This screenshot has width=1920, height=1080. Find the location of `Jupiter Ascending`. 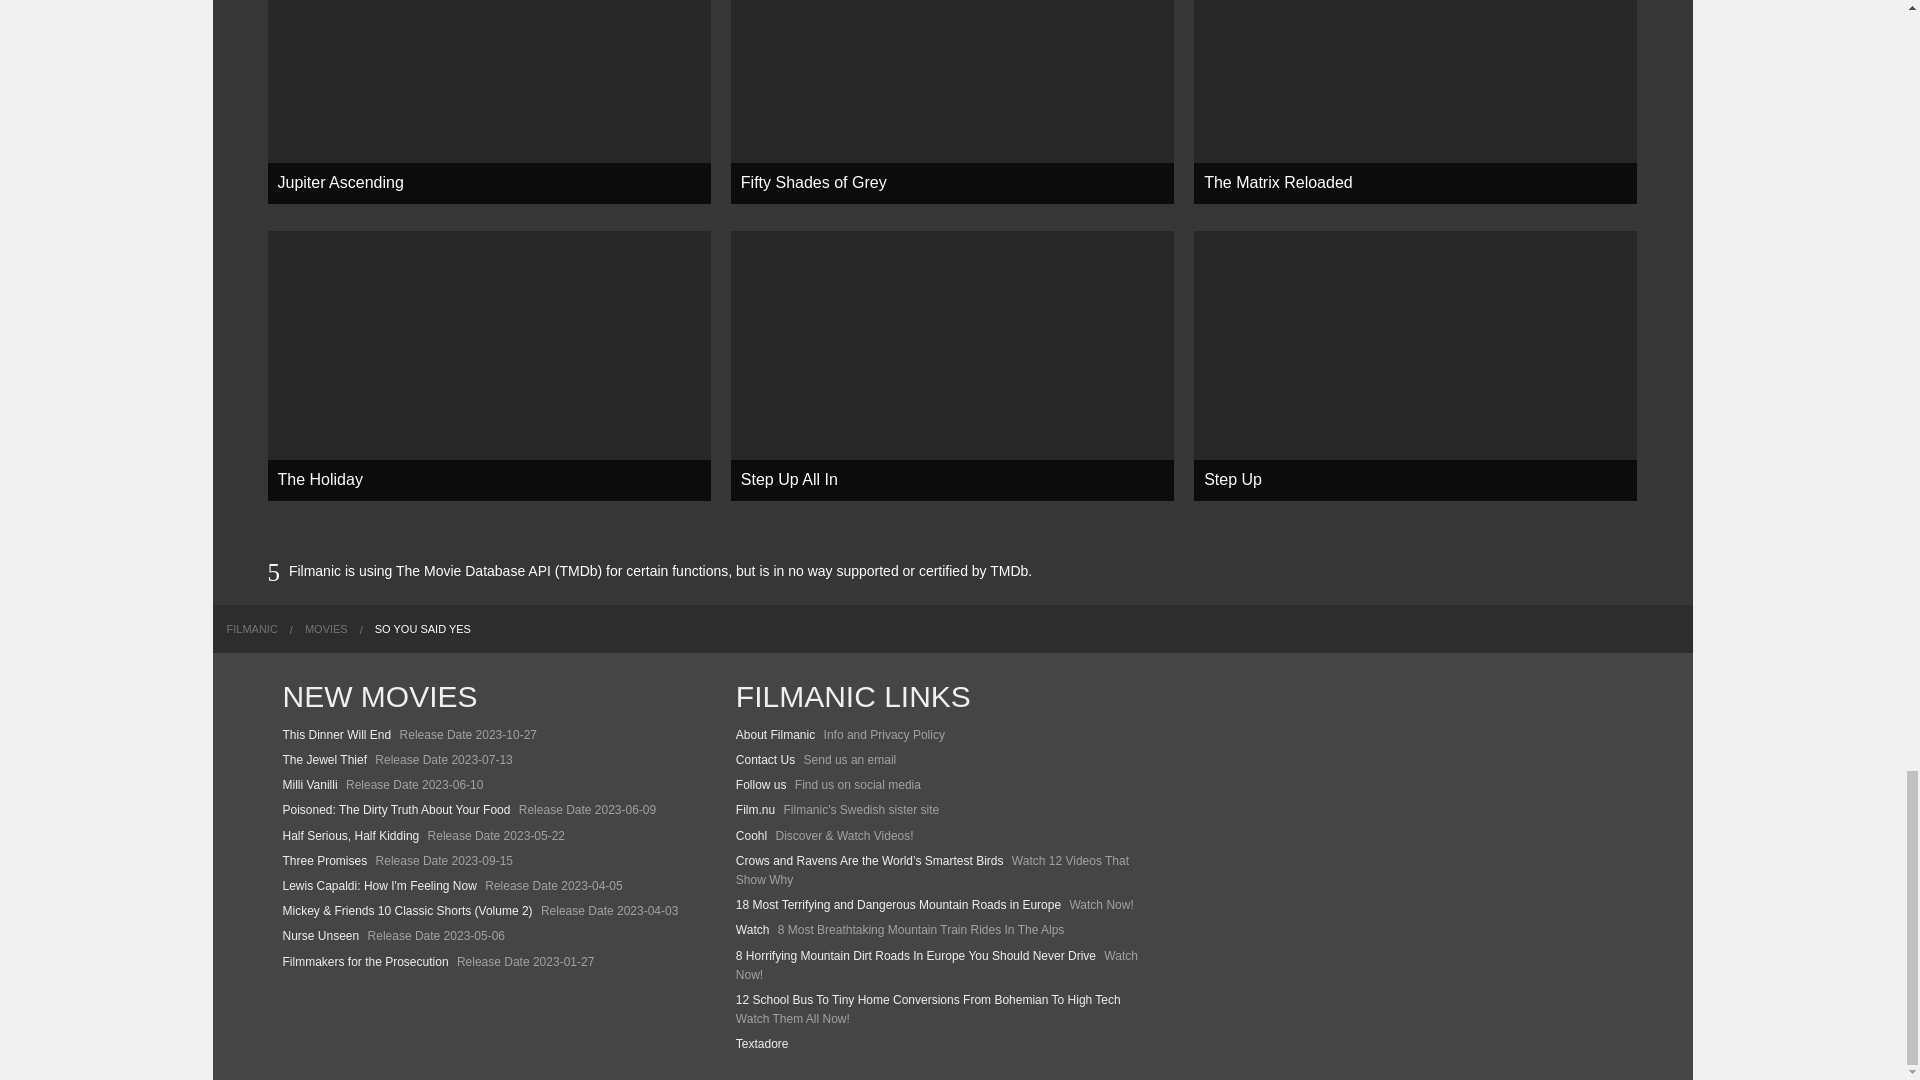

Jupiter Ascending is located at coordinates (489, 102).